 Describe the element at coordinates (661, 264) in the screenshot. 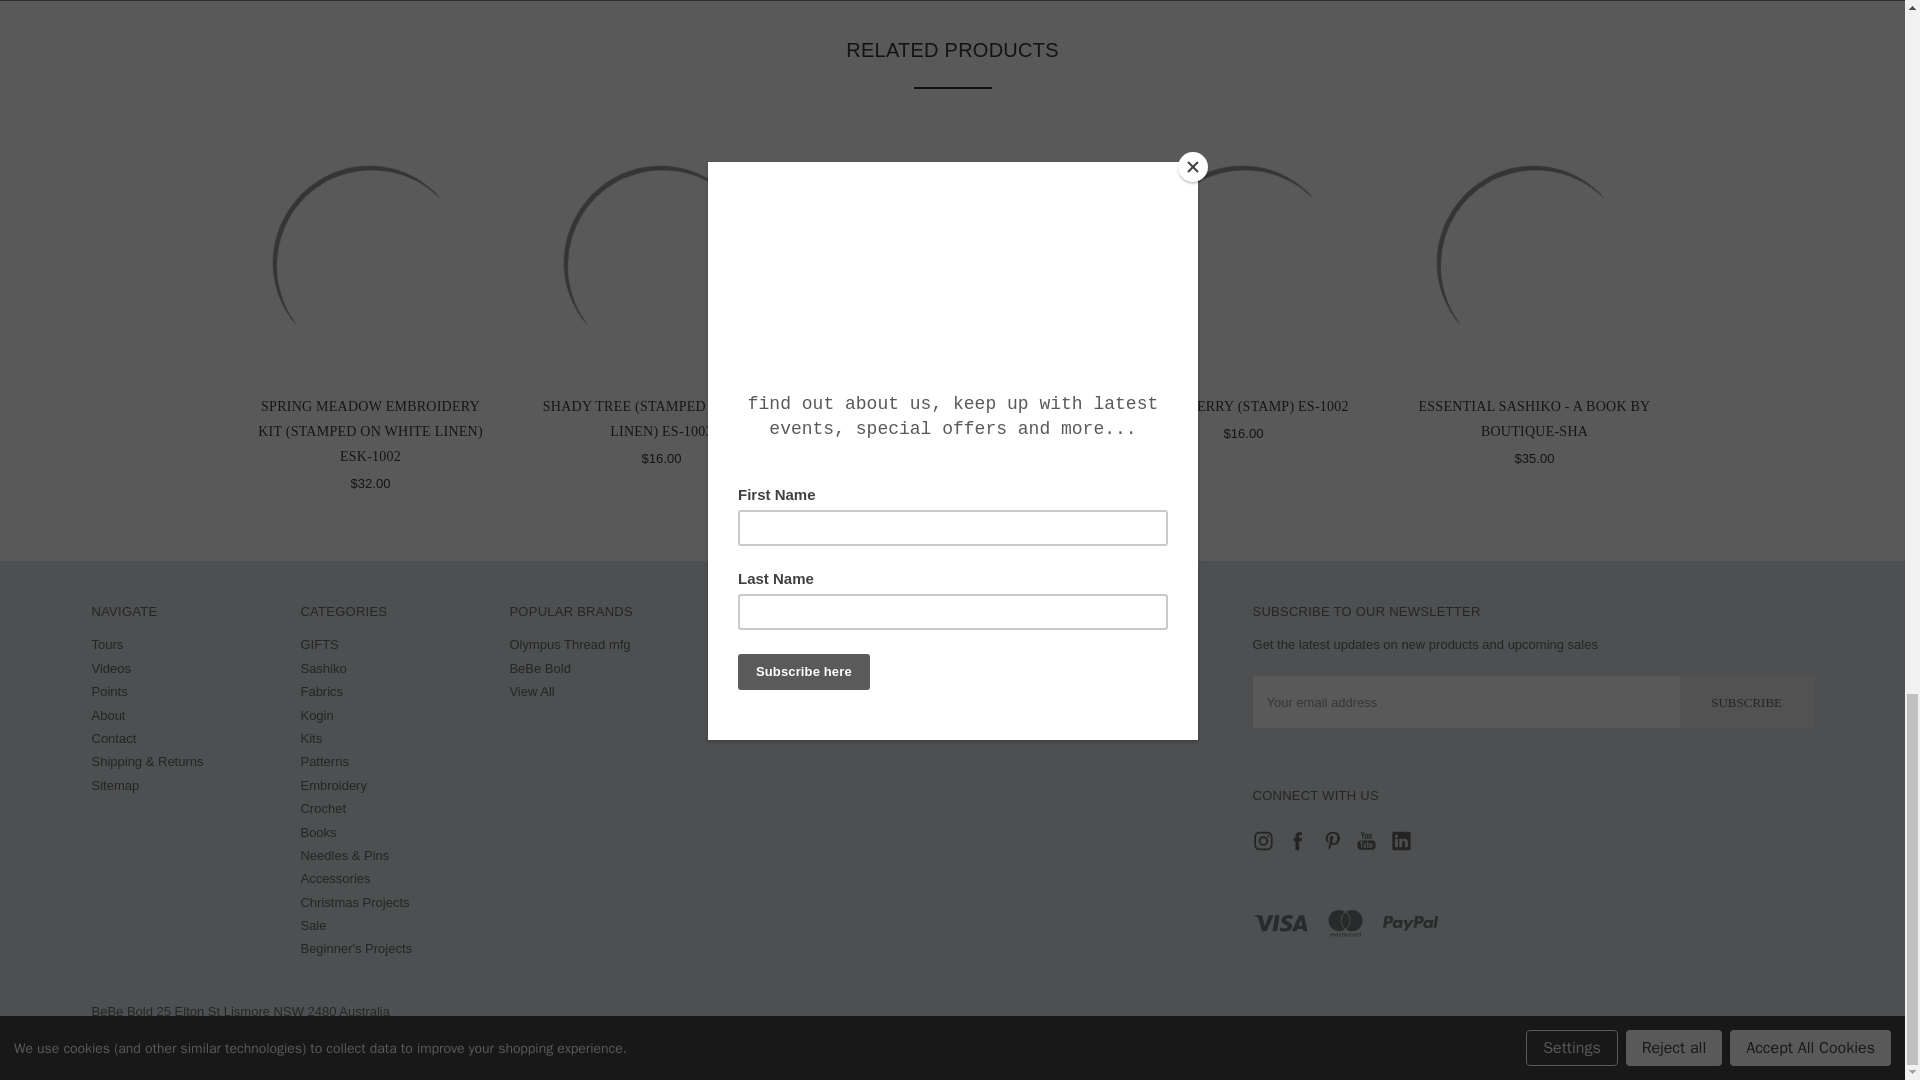

I see `Stamped tree on linen with kogin threads` at that location.